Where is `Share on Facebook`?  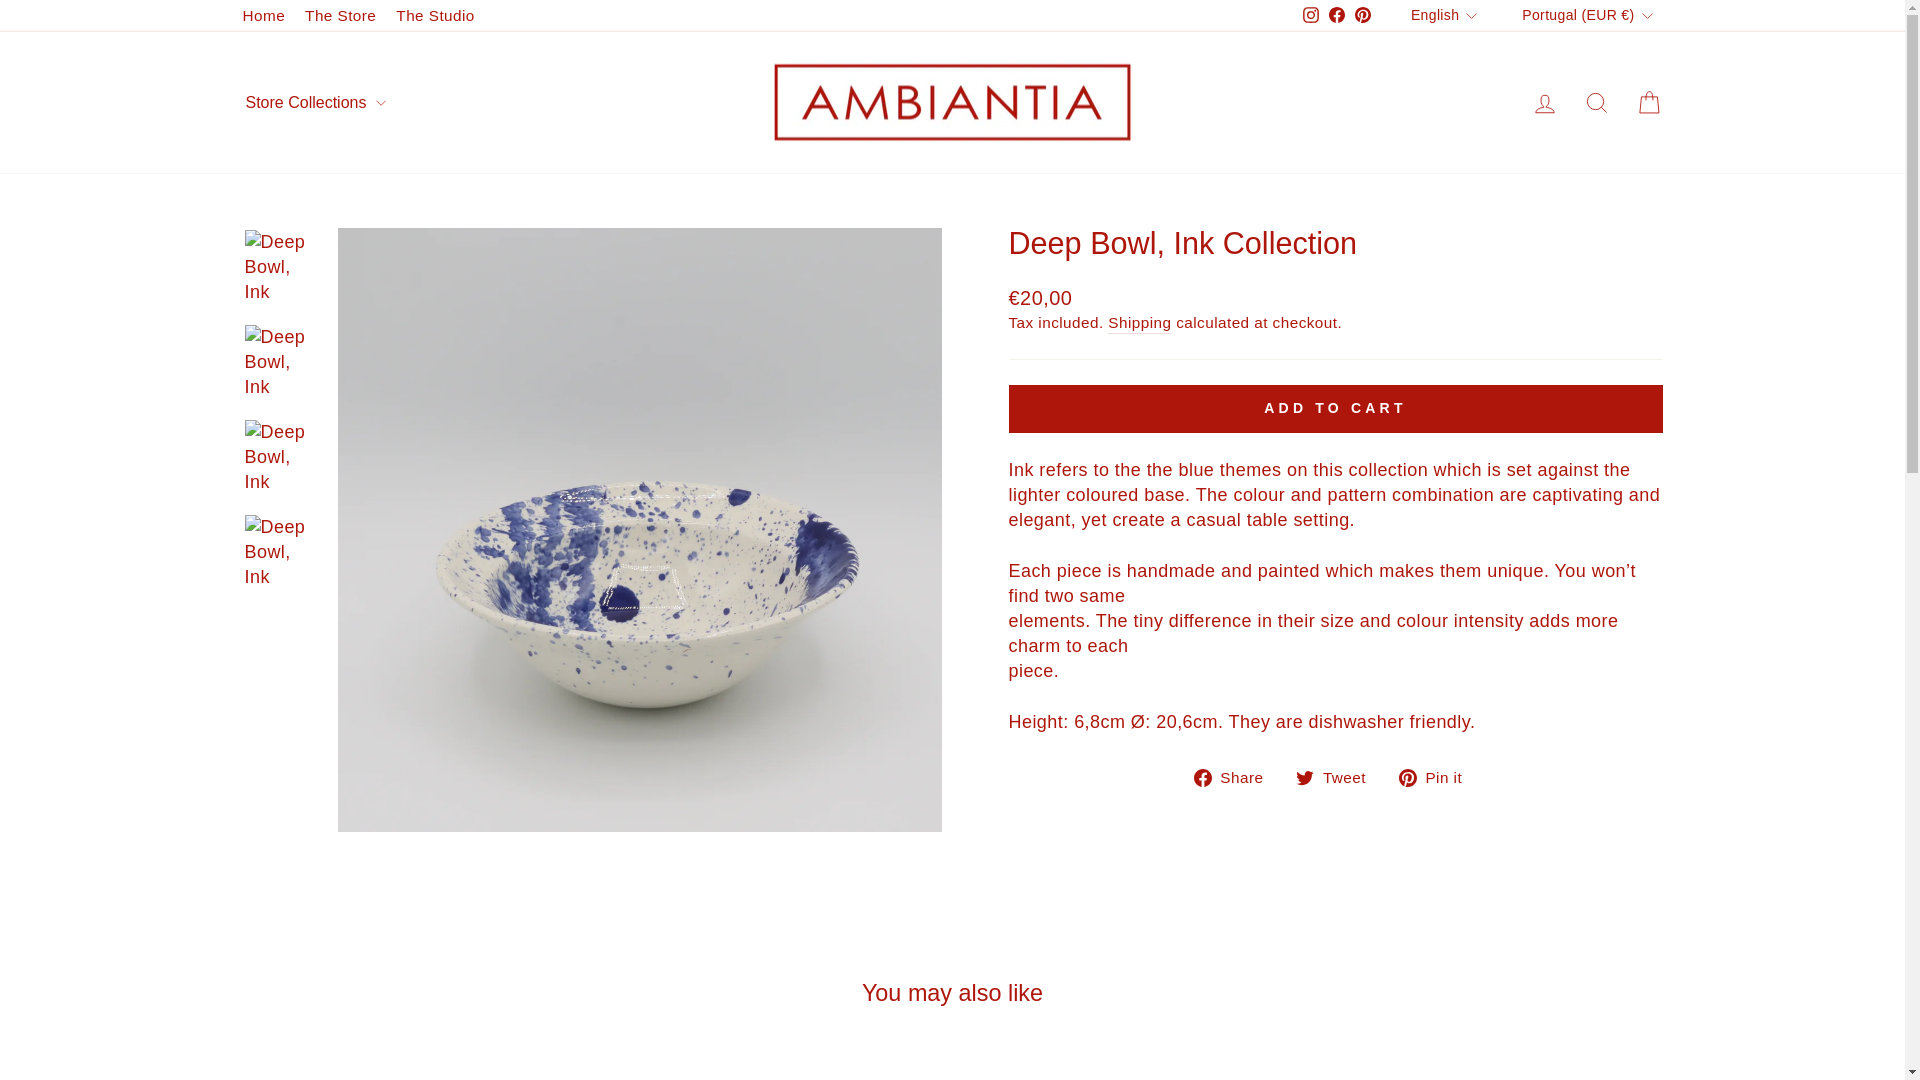 Share on Facebook is located at coordinates (1236, 776).